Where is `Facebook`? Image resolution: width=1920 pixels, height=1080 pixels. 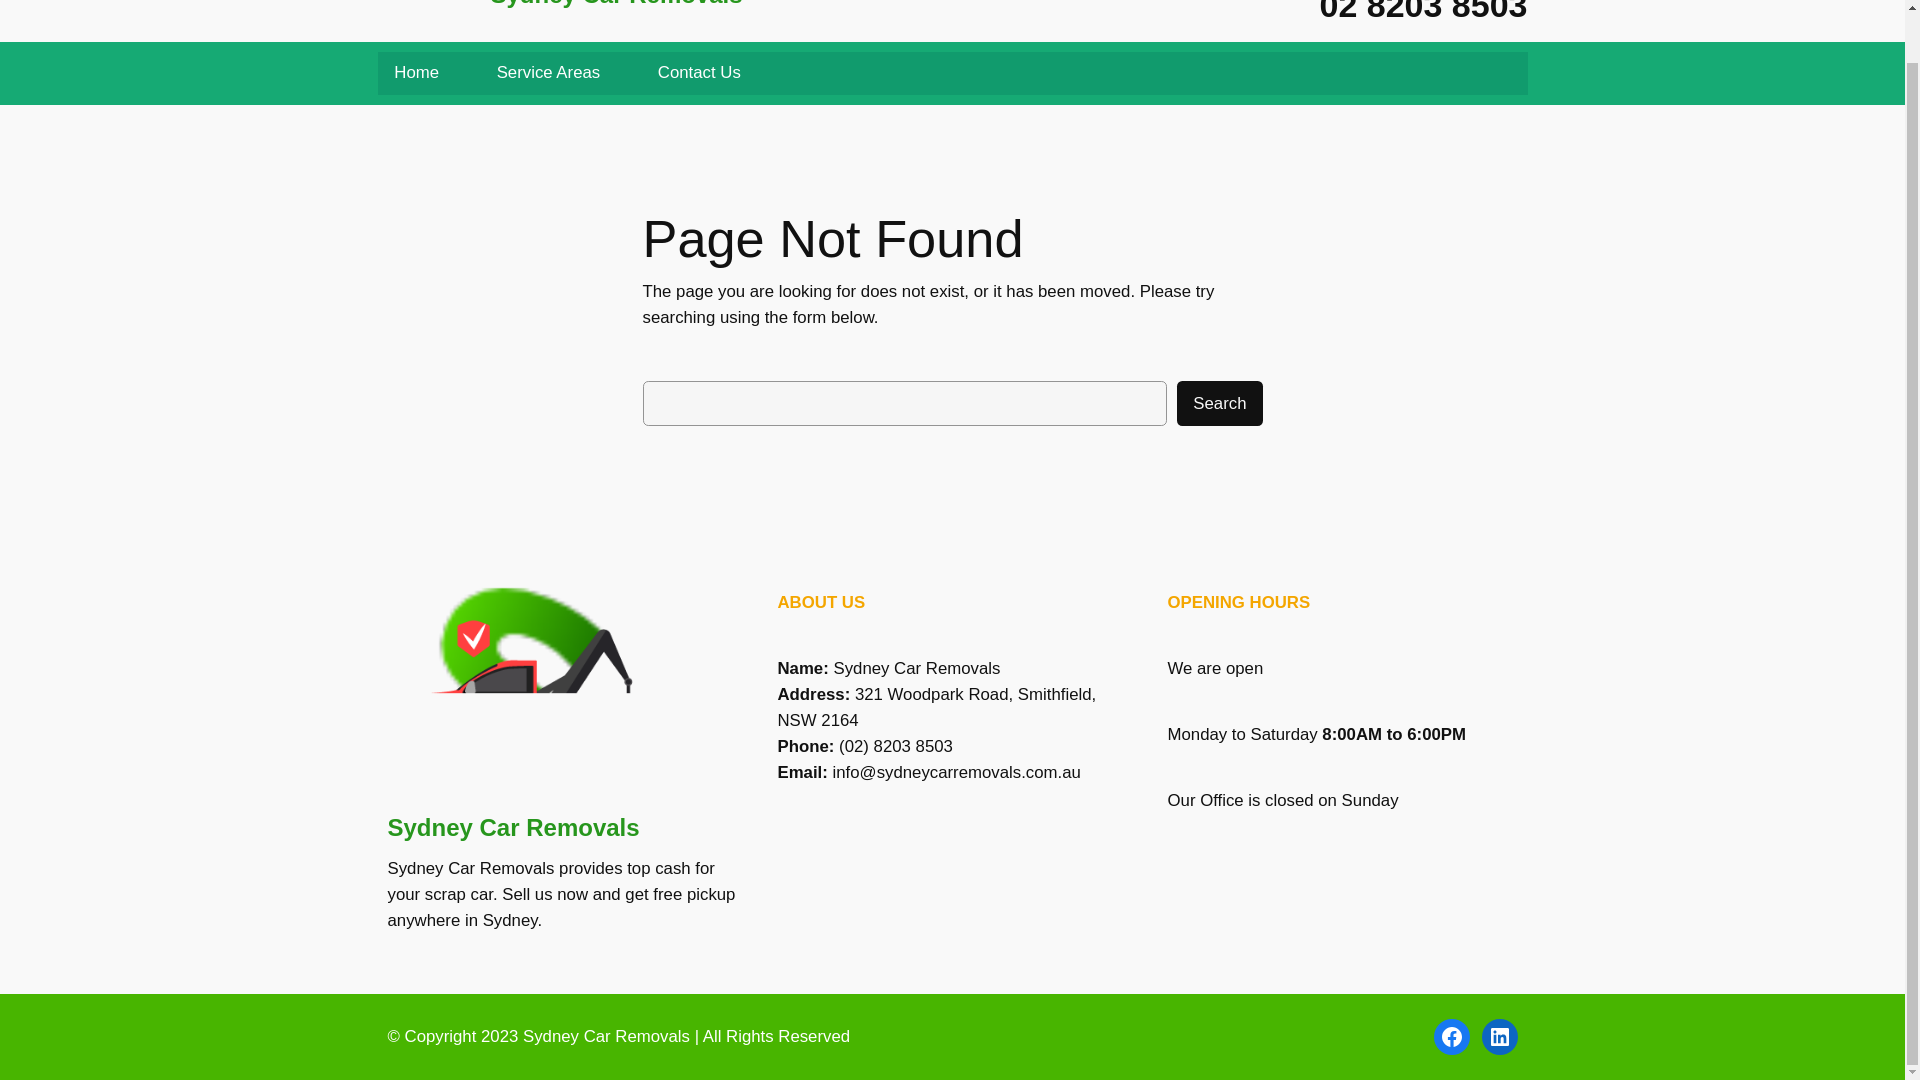 Facebook is located at coordinates (1452, 1037).